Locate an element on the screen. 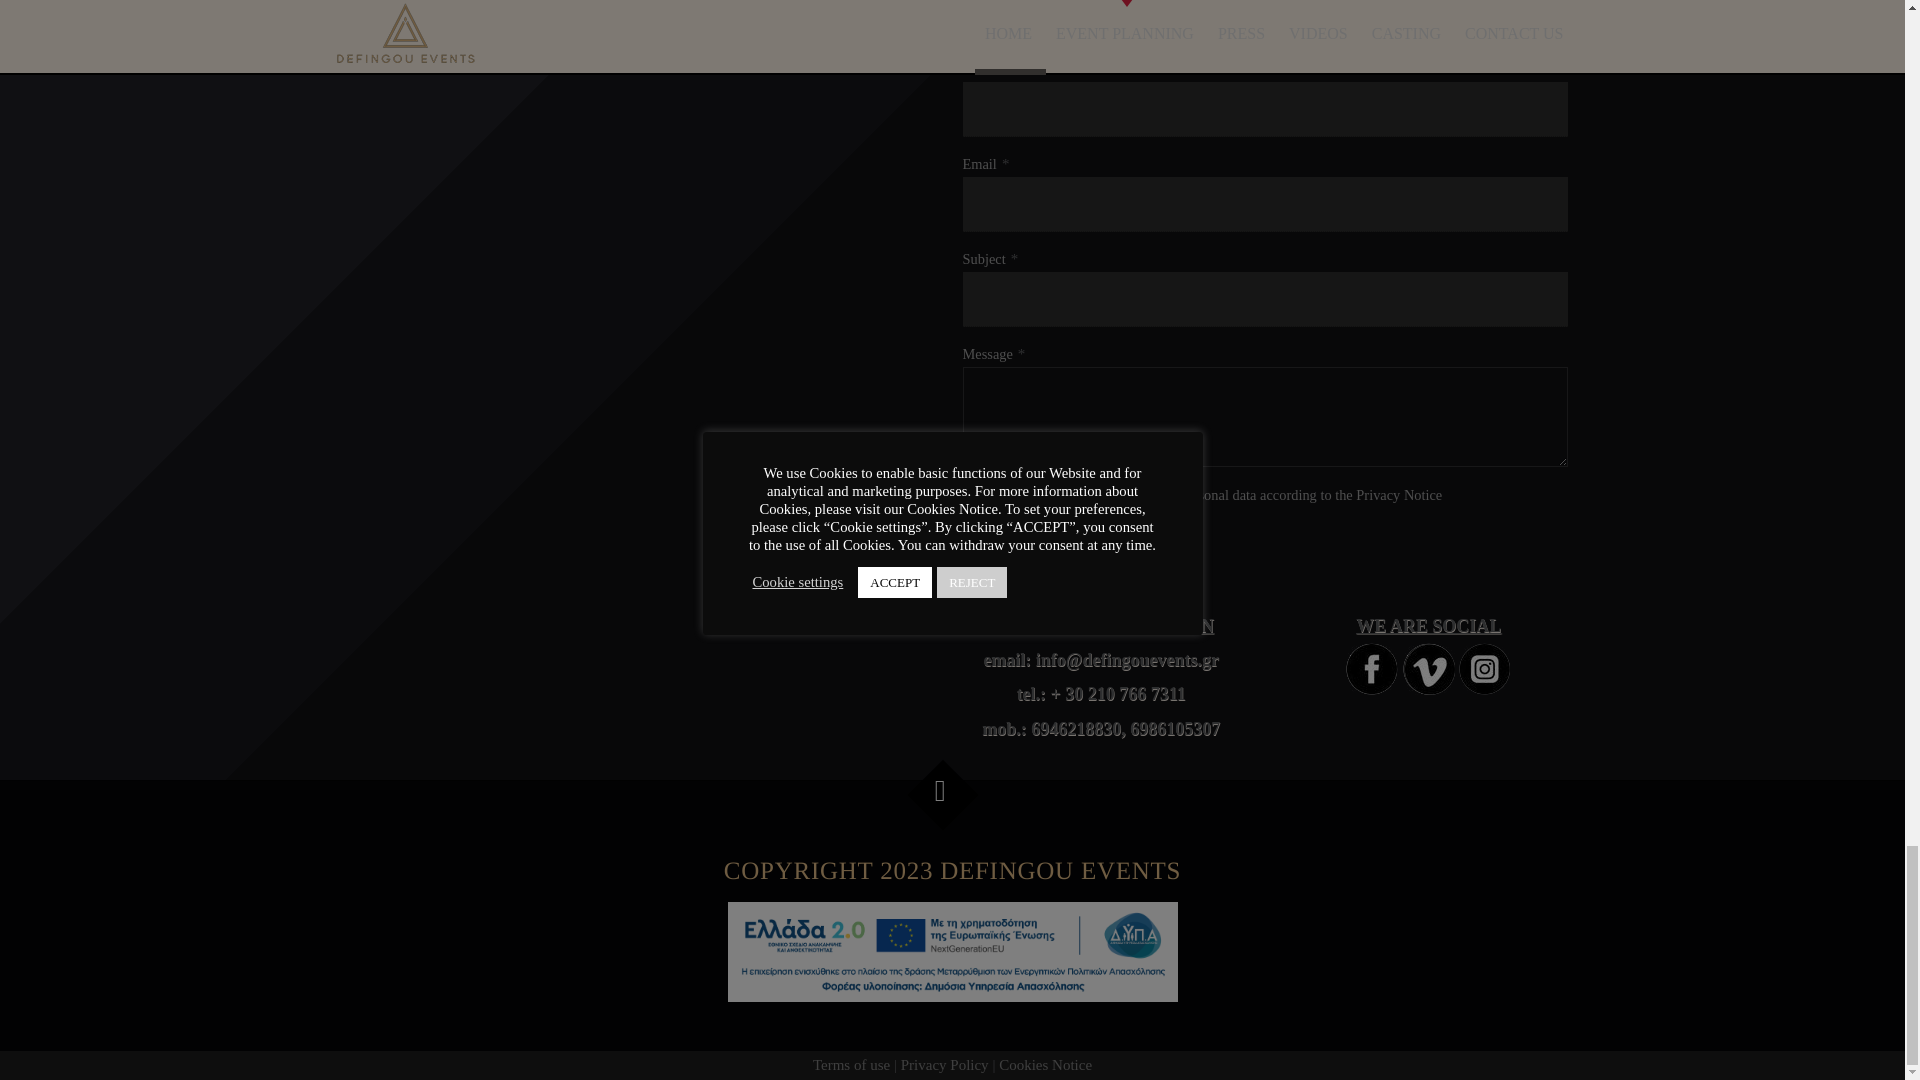 The height and width of the screenshot is (1080, 1920). Submit is located at coordinates (989, 542).